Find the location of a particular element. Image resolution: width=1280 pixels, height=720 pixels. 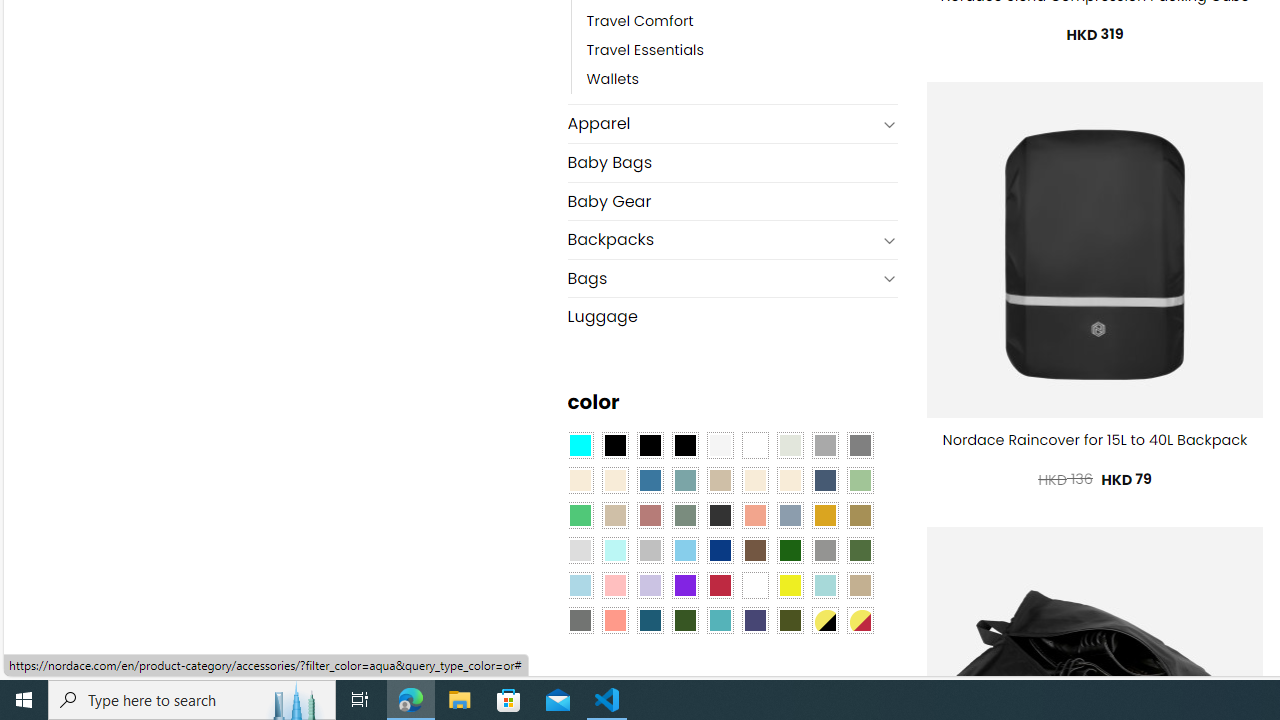

Coral is located at coordinates (755, 514).